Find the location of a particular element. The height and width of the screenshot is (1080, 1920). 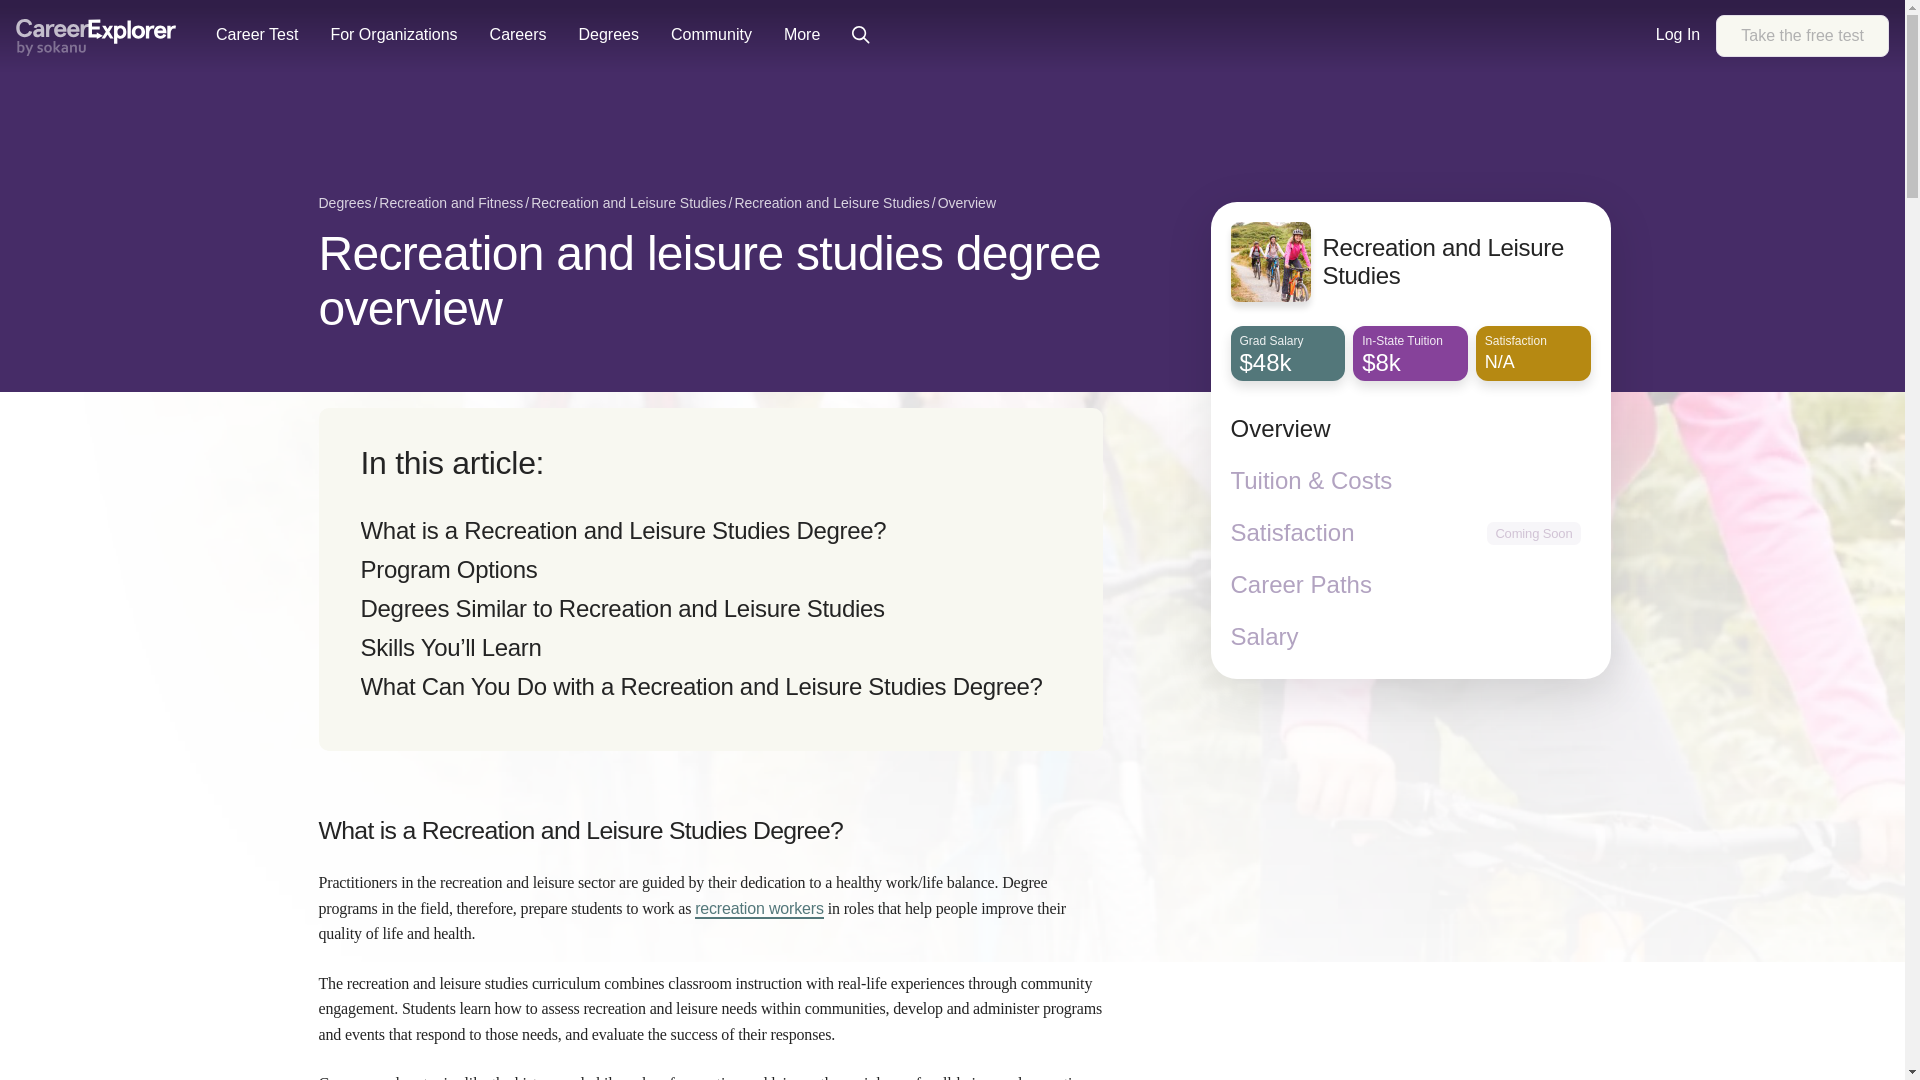

Degrees Similar to Recreation and Leisure Studies is located at coordinates (393, 36).